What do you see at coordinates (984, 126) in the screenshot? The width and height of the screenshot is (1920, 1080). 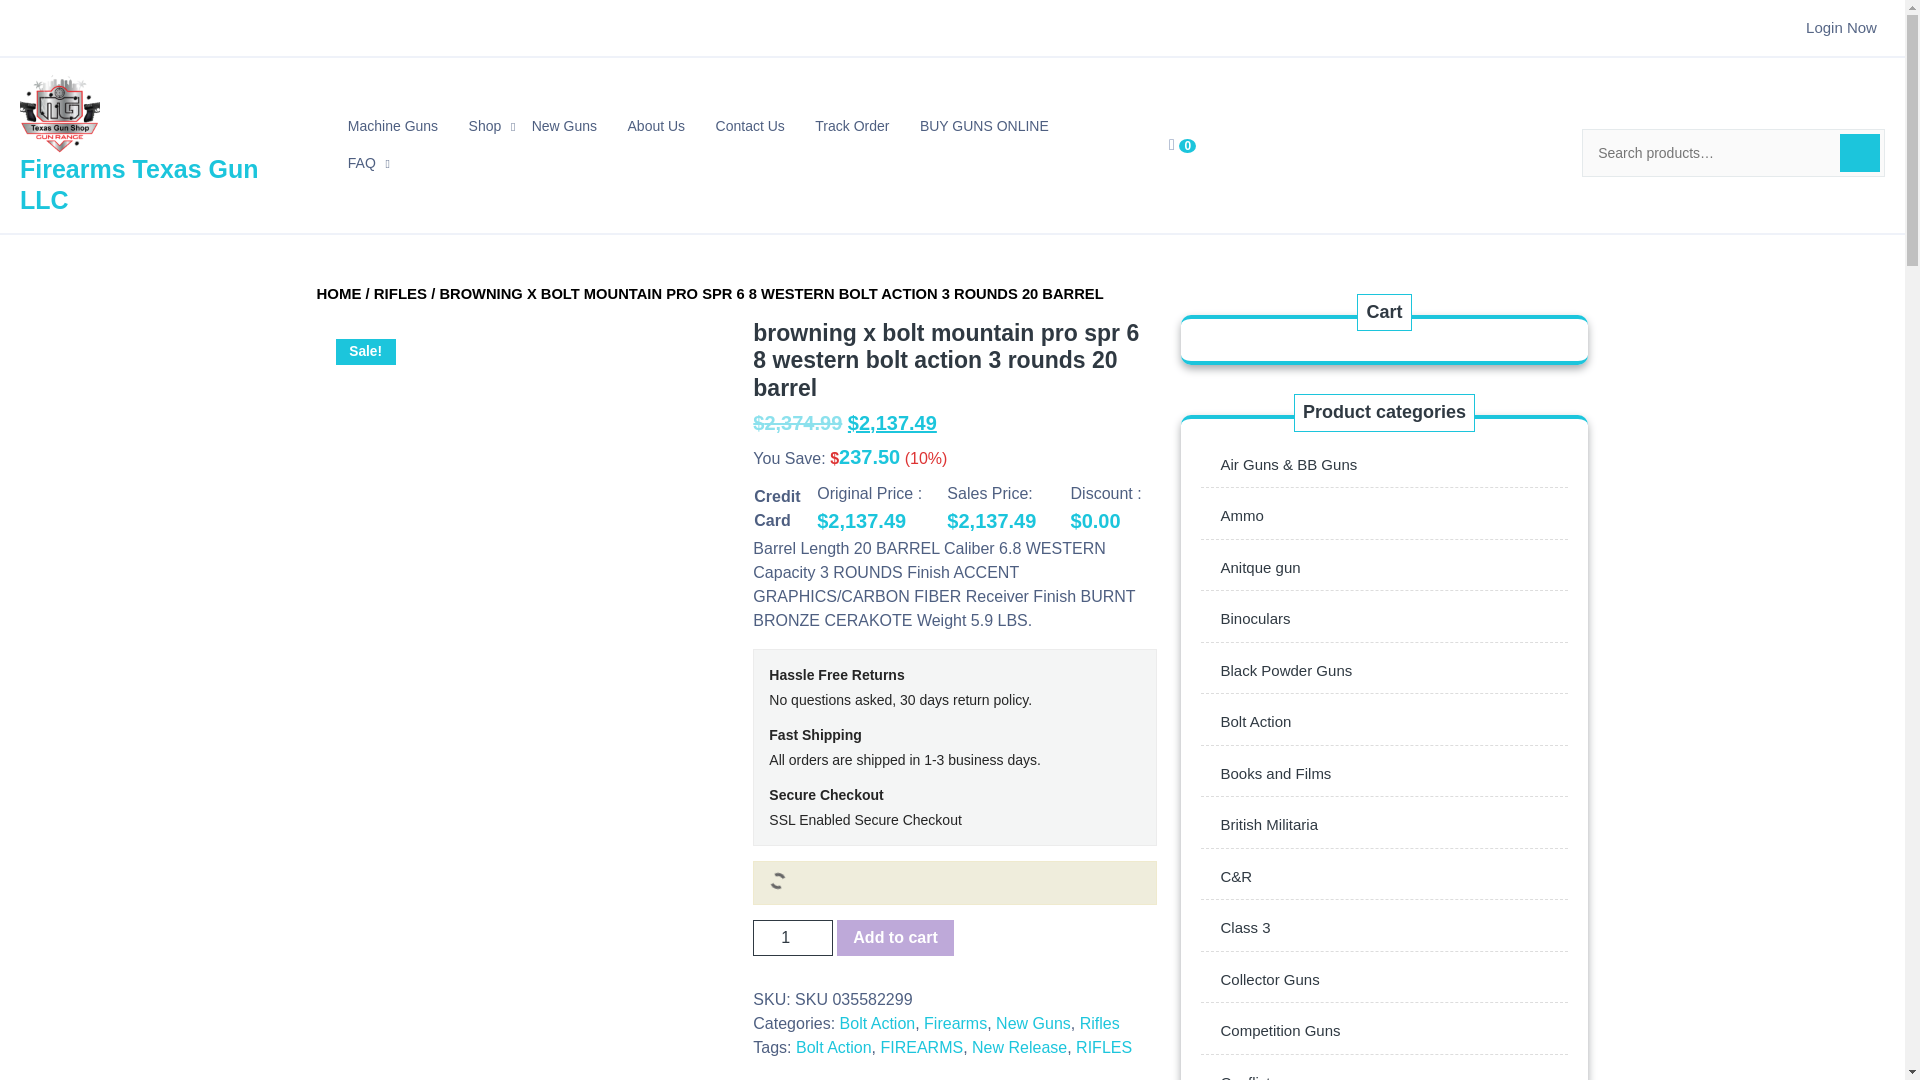 I see `BUY GUNS ONLINE` at bounding box center [984, 126].